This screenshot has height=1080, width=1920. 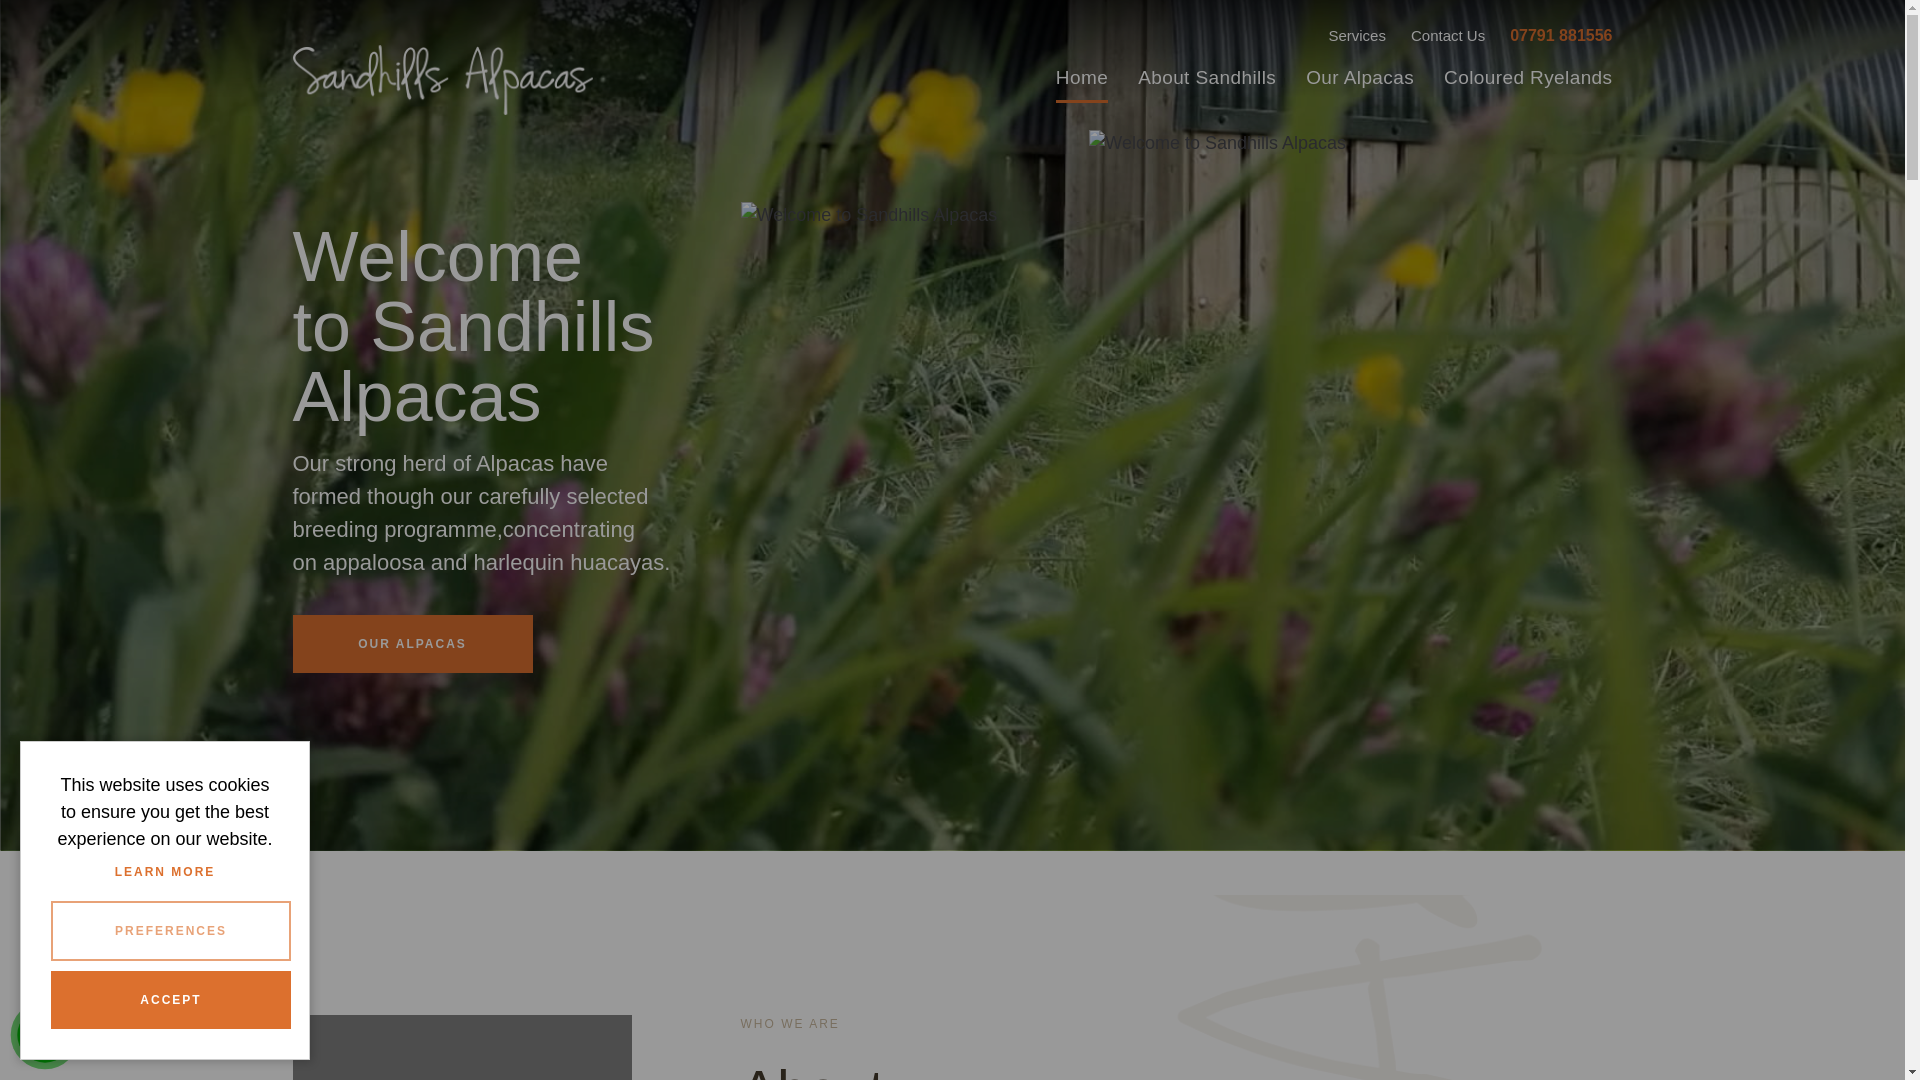 I want to click on Coloured Ryelands, so click(x=1520, y=78).